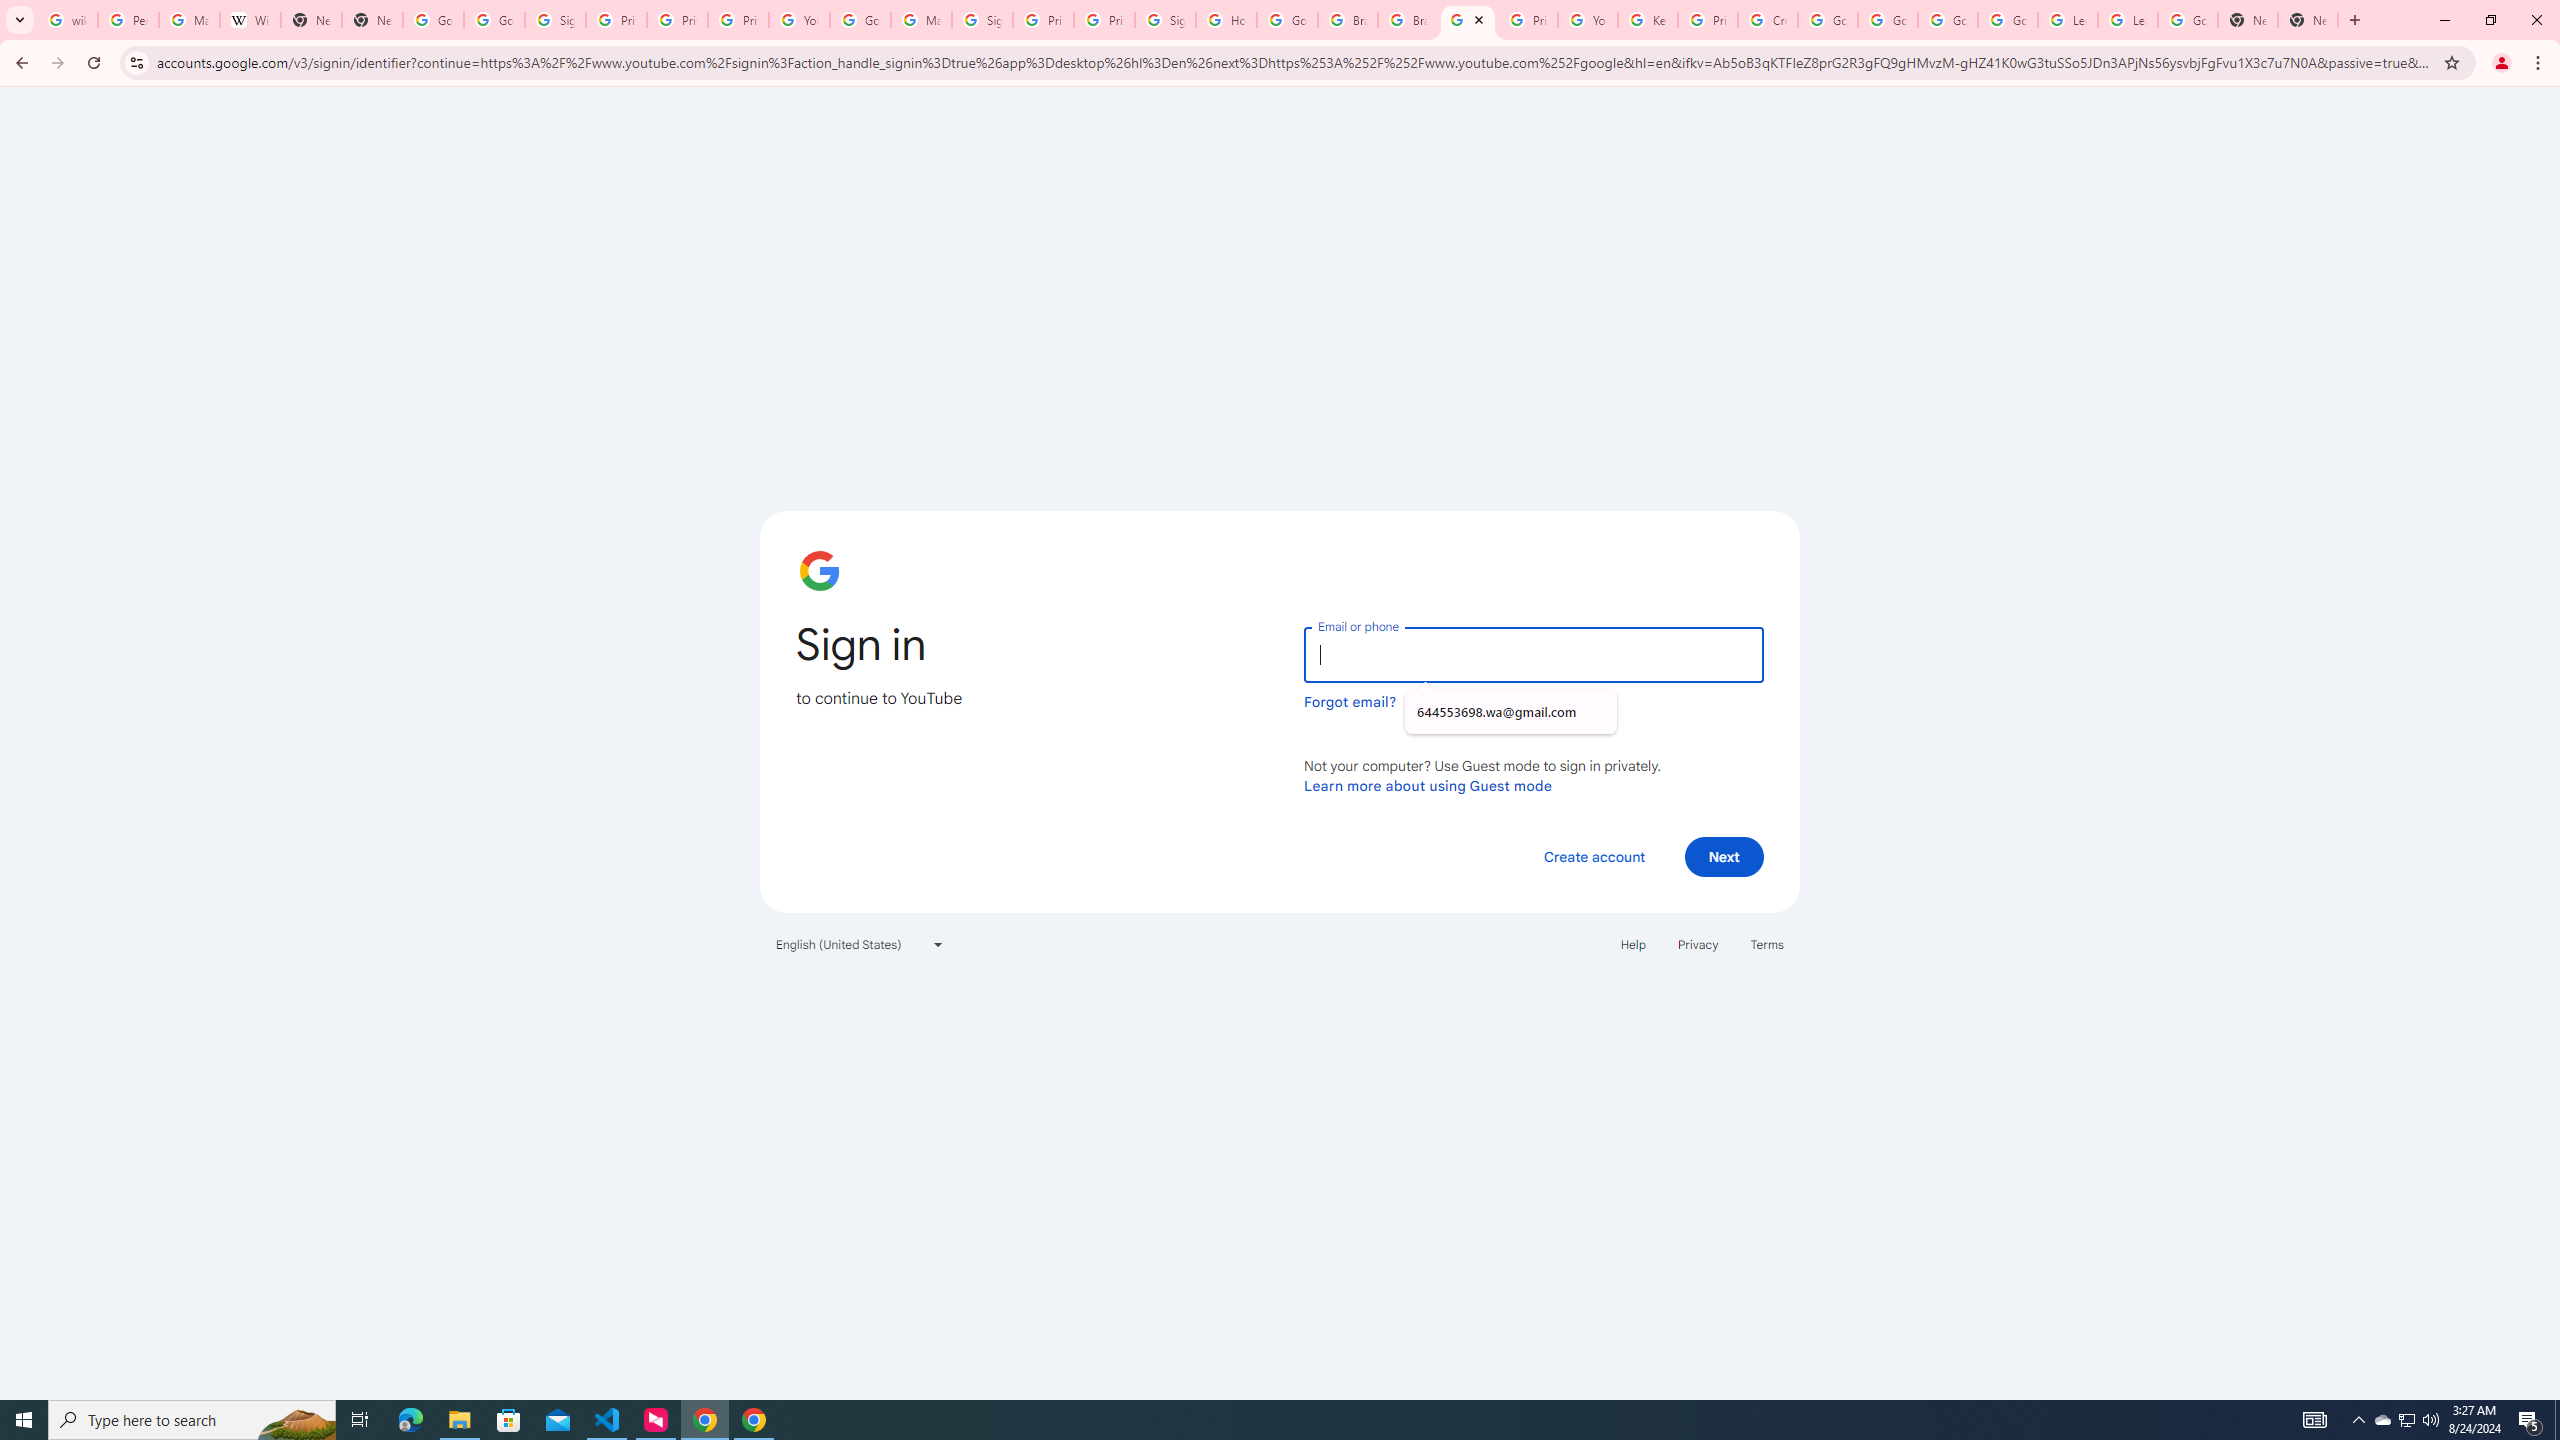 This screenshot has height=1440, width=2560. I want to click on New Tab, so click(372, 20).